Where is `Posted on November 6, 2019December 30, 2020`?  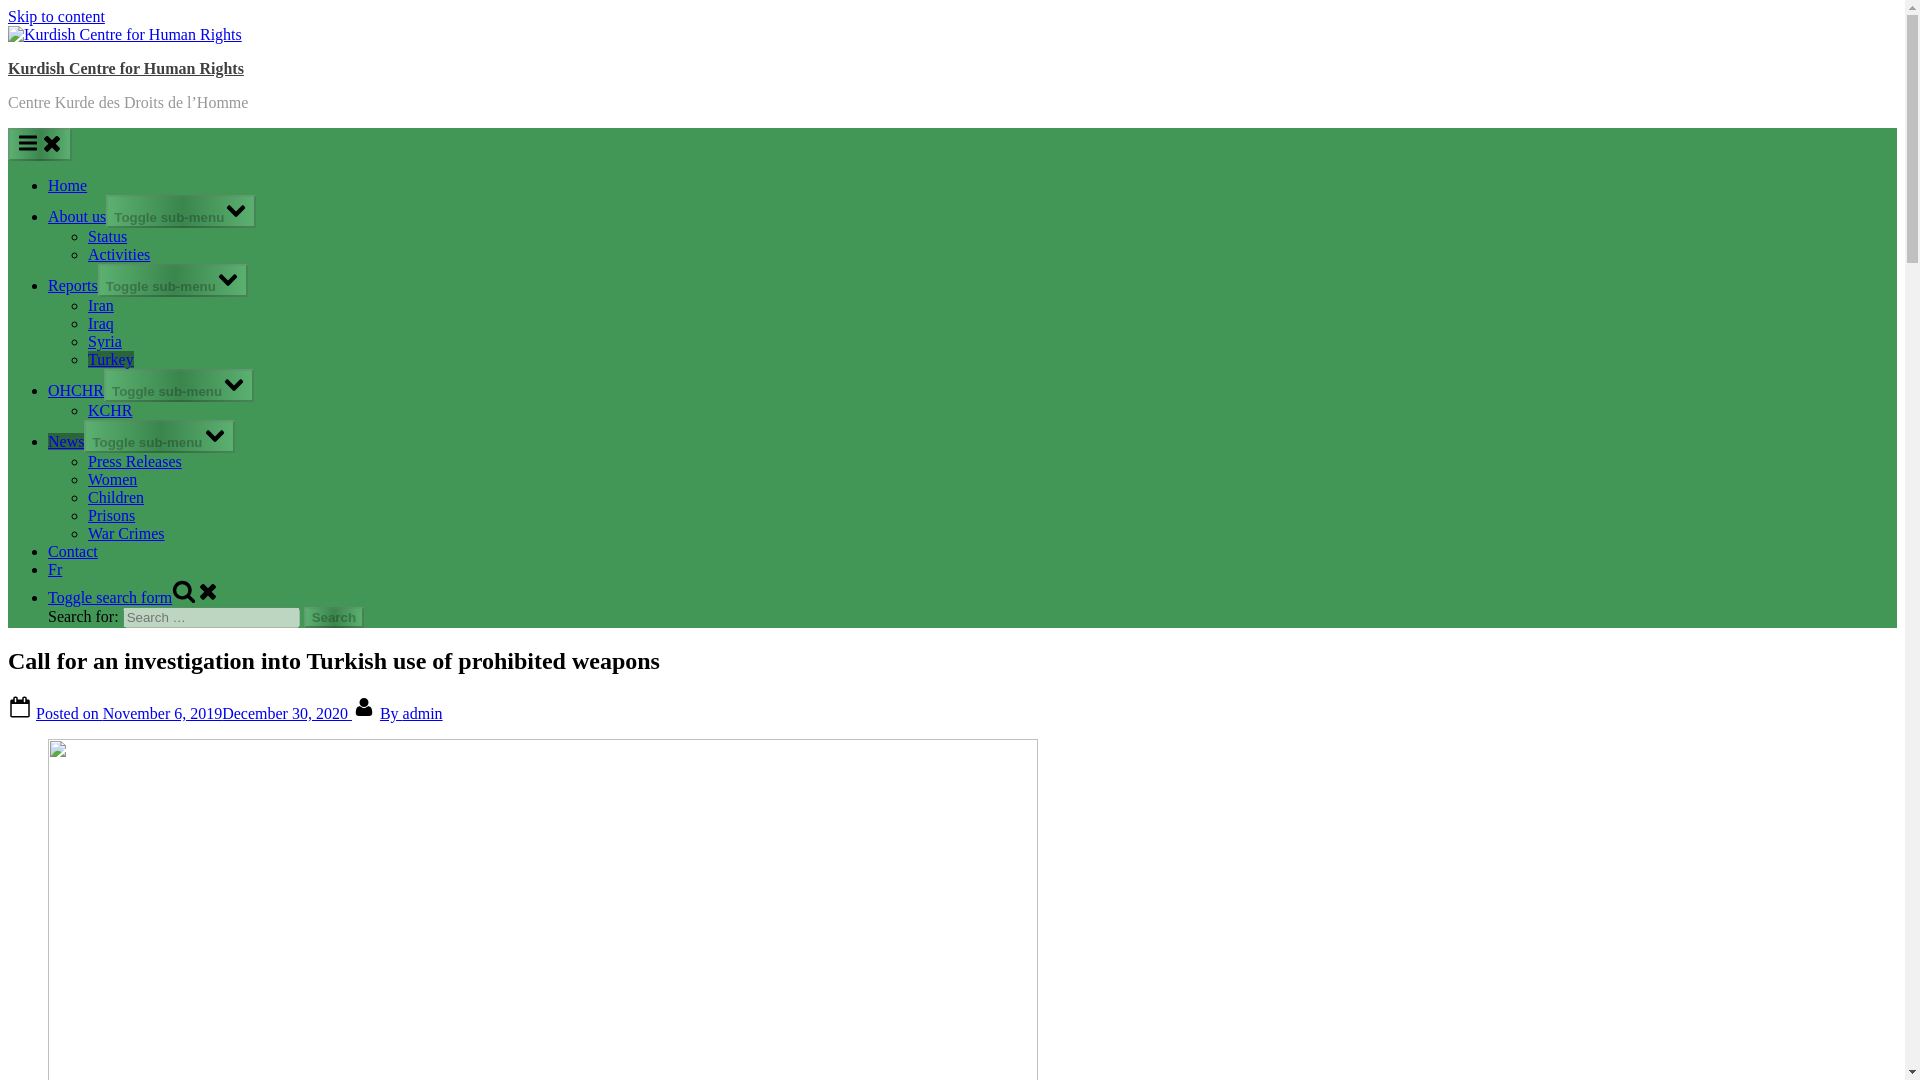 Posted on November 6, 2019December 30, 2020 is located at coordinates (194, 714).